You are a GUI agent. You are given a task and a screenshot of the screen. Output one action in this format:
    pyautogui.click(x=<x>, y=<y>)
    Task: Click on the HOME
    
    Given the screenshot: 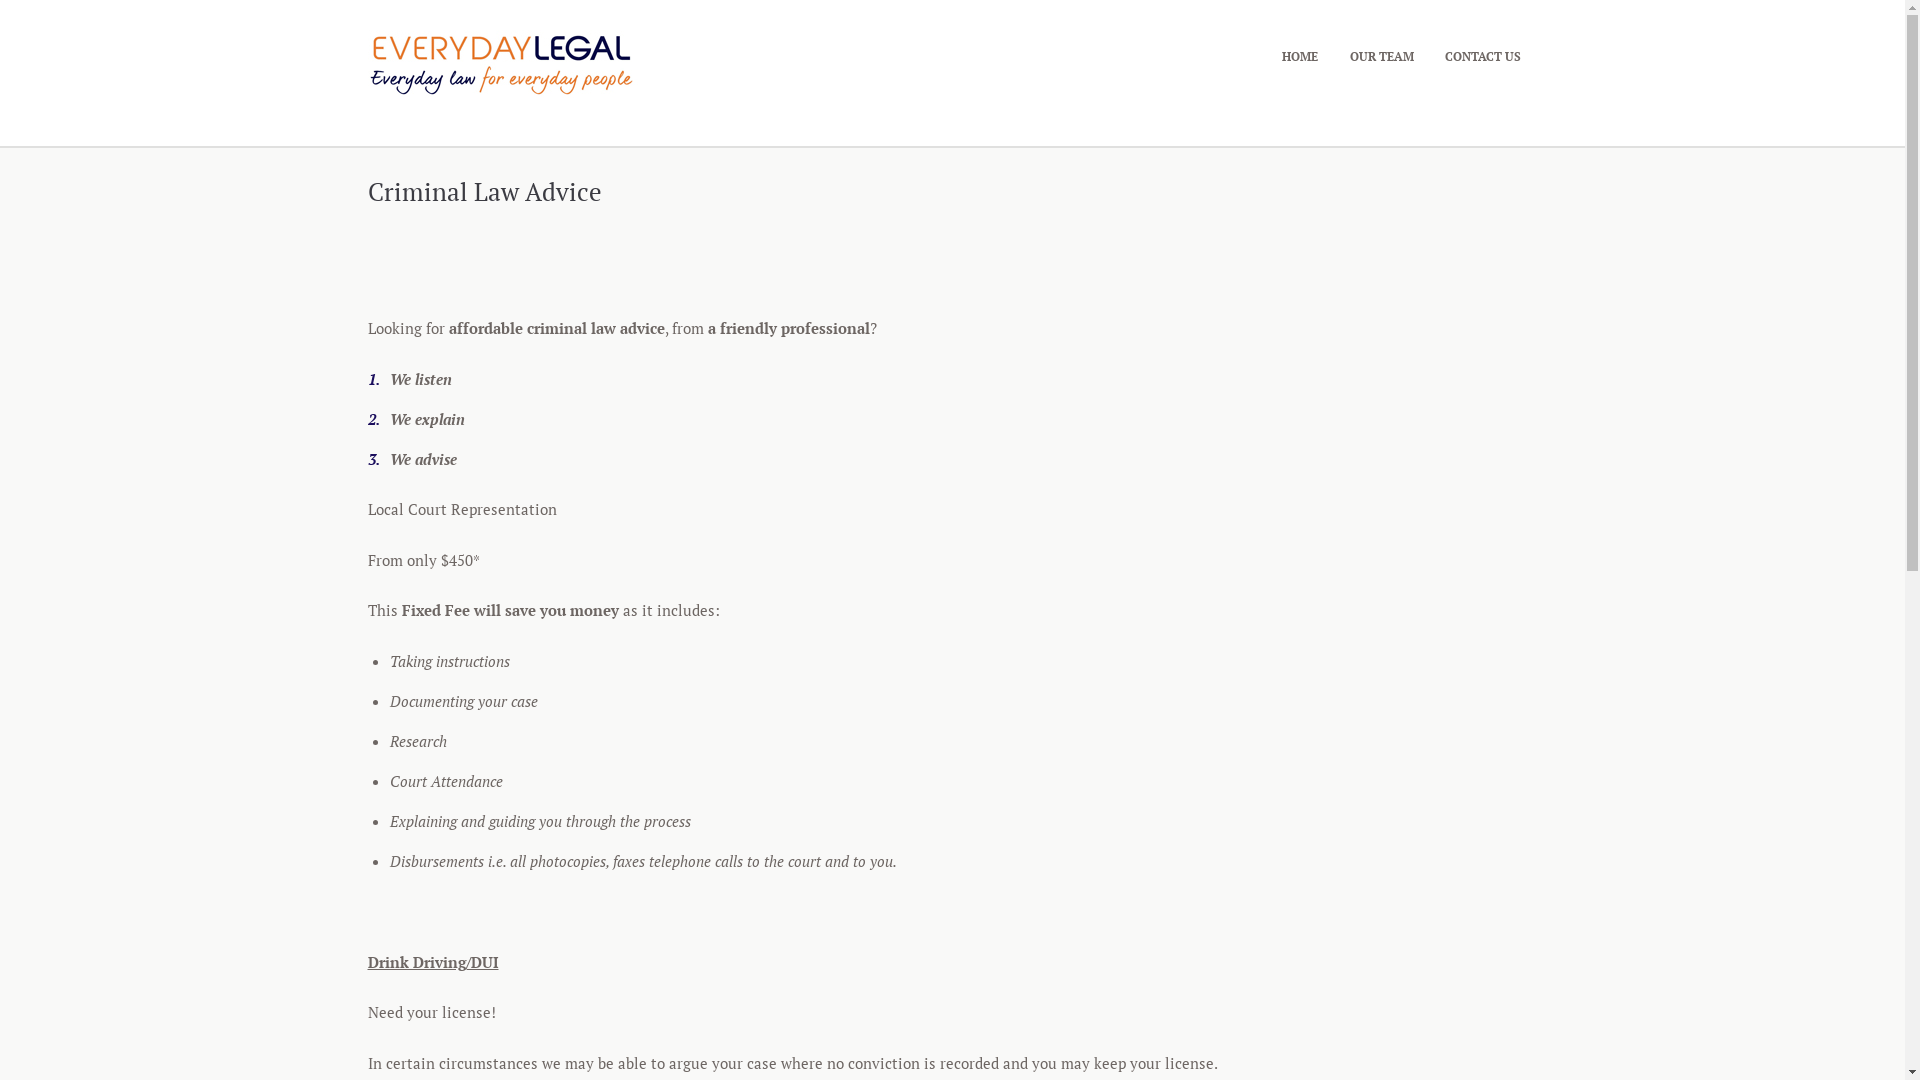 What is the action you would take?
    pyautogui.click(x=1300, y=56)
    